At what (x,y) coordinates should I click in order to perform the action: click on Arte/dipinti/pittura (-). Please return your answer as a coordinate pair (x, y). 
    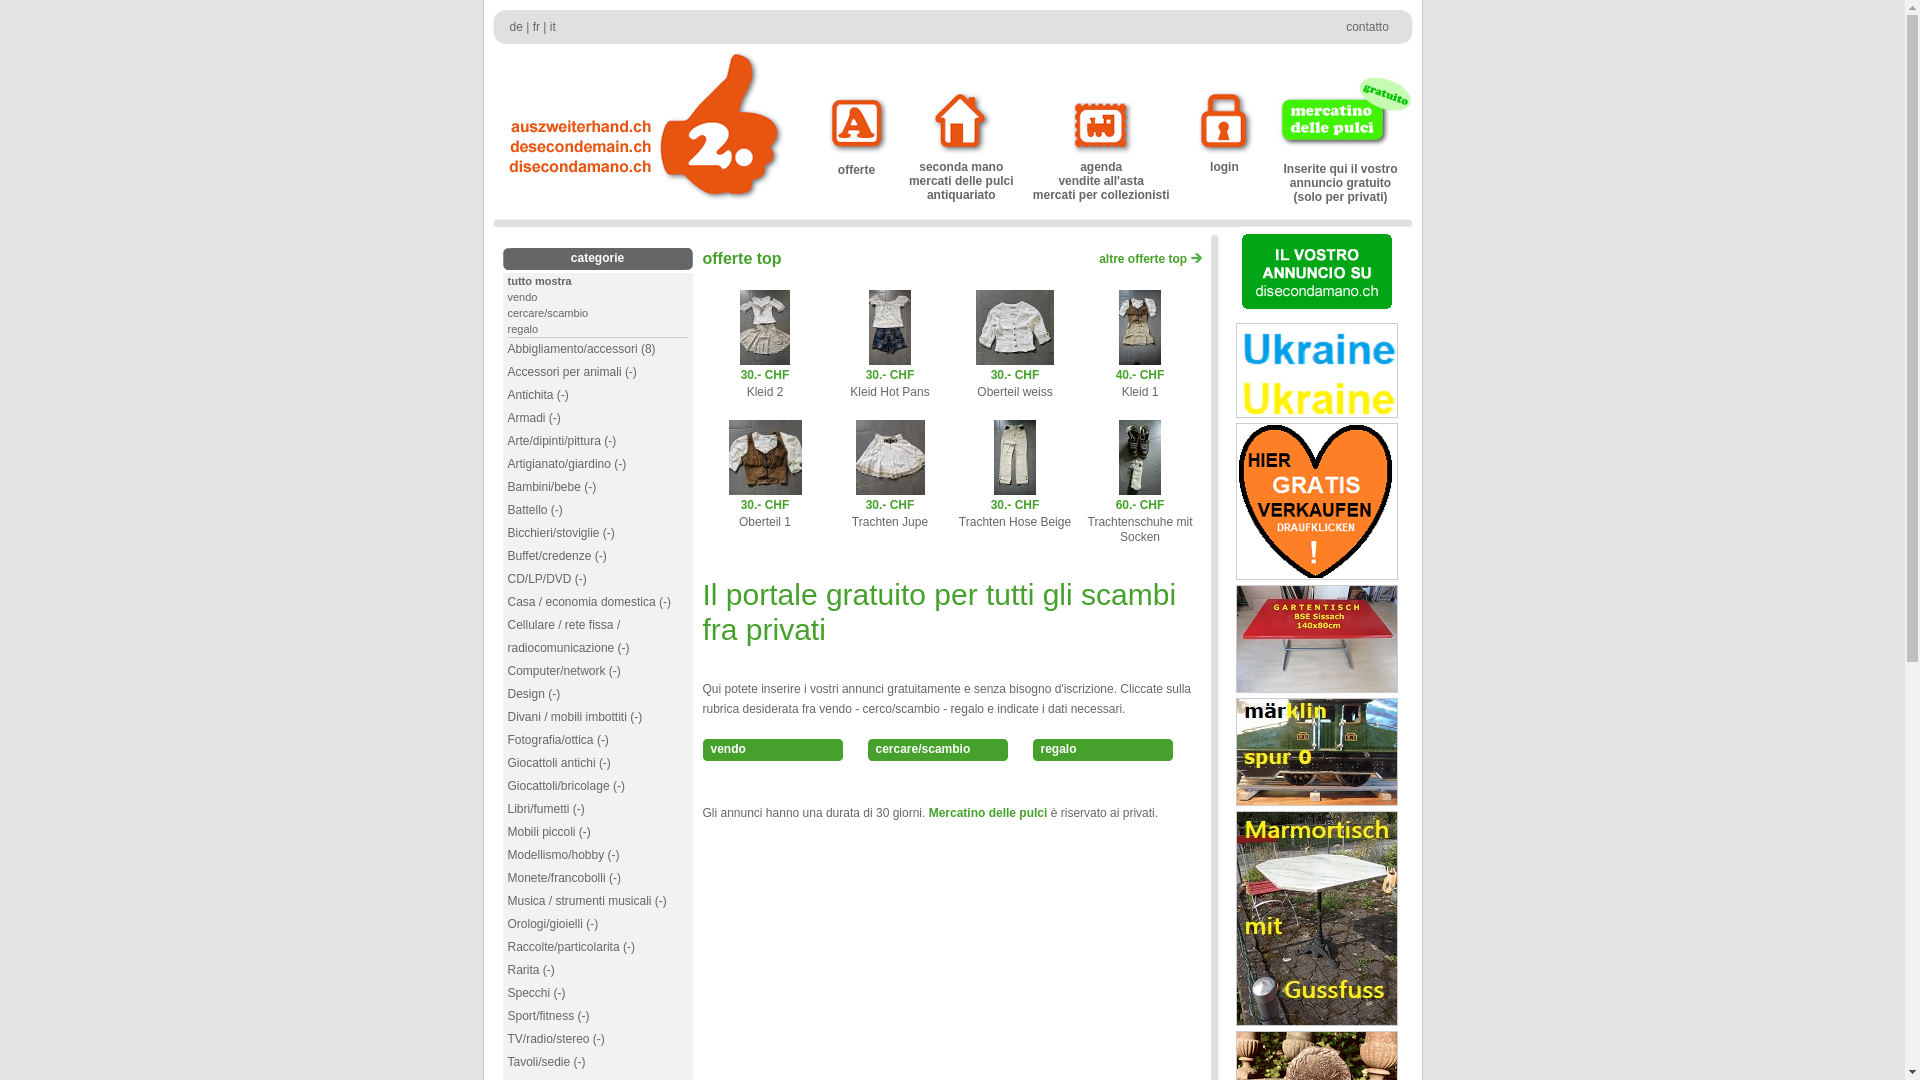
    Looking at the image, I should click on (562, 441).